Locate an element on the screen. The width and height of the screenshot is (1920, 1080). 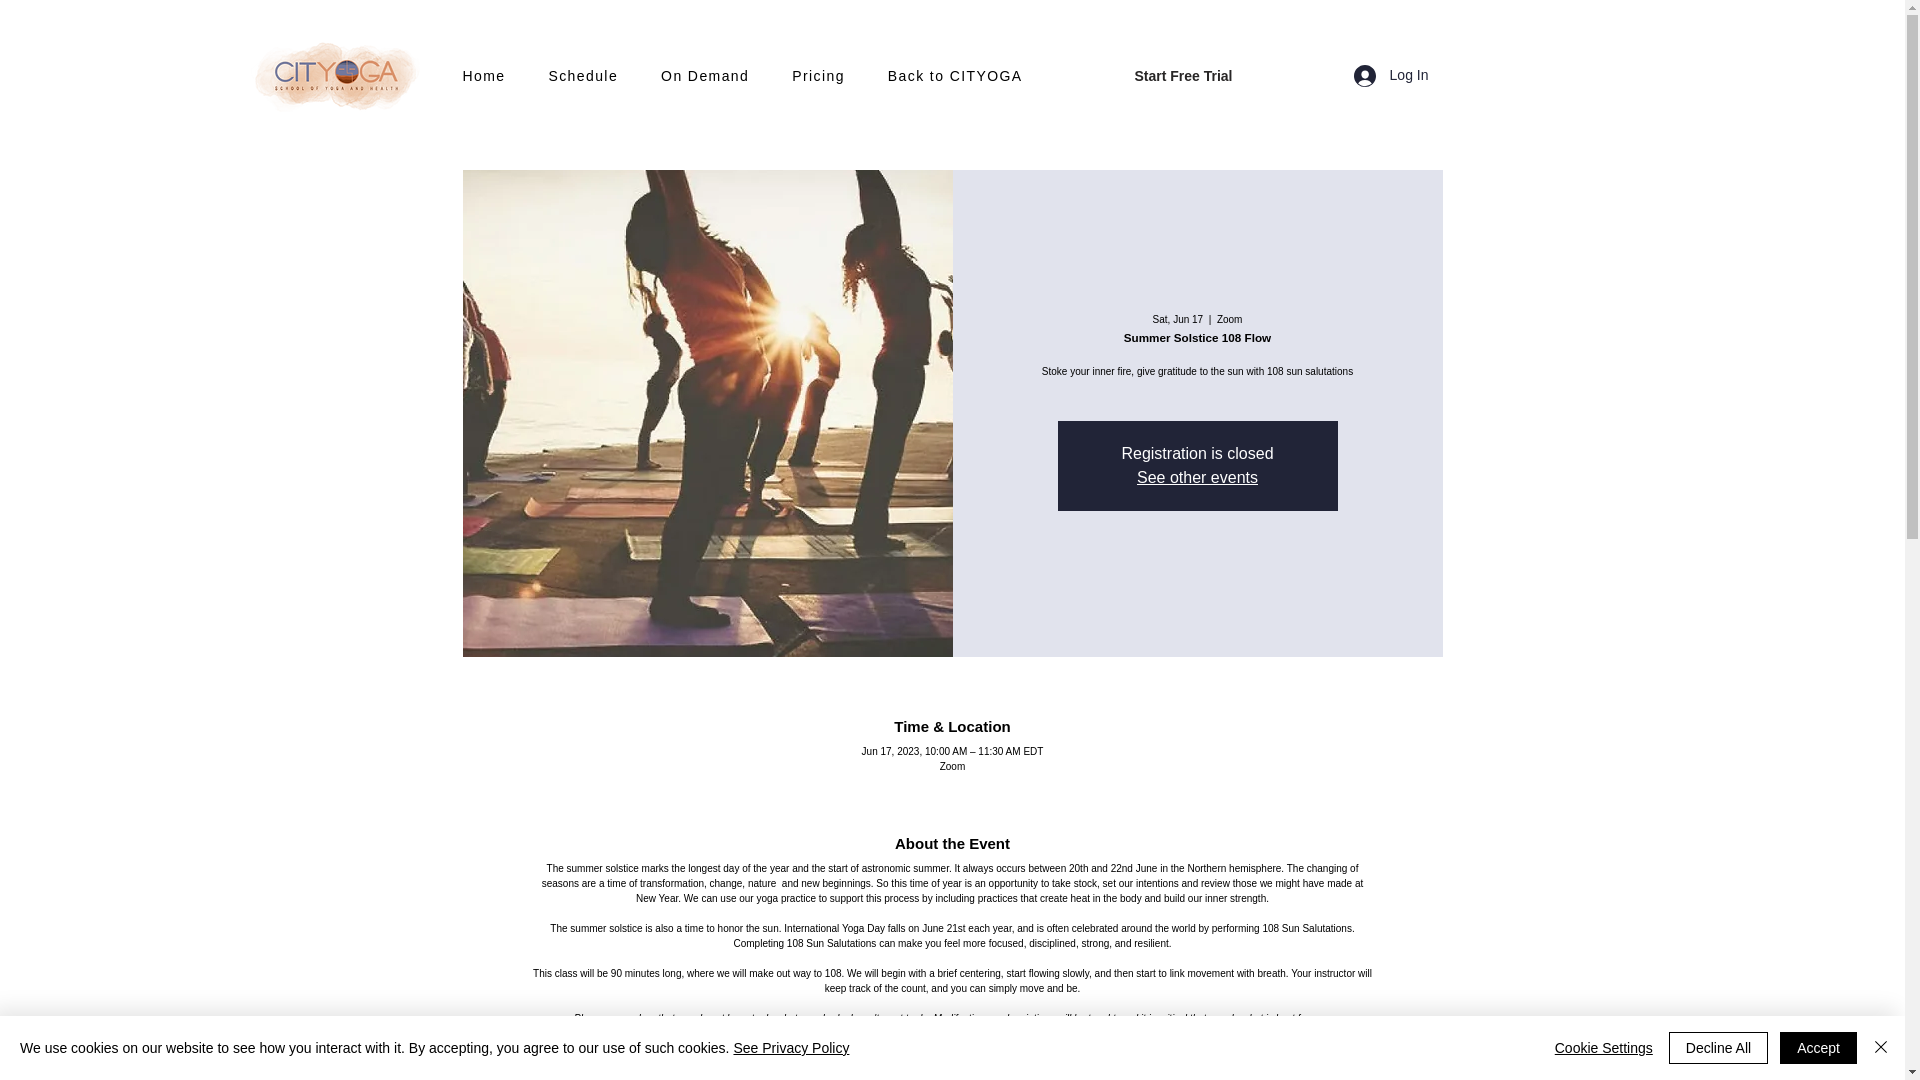
See other events is located at coordinates (1196, 477).